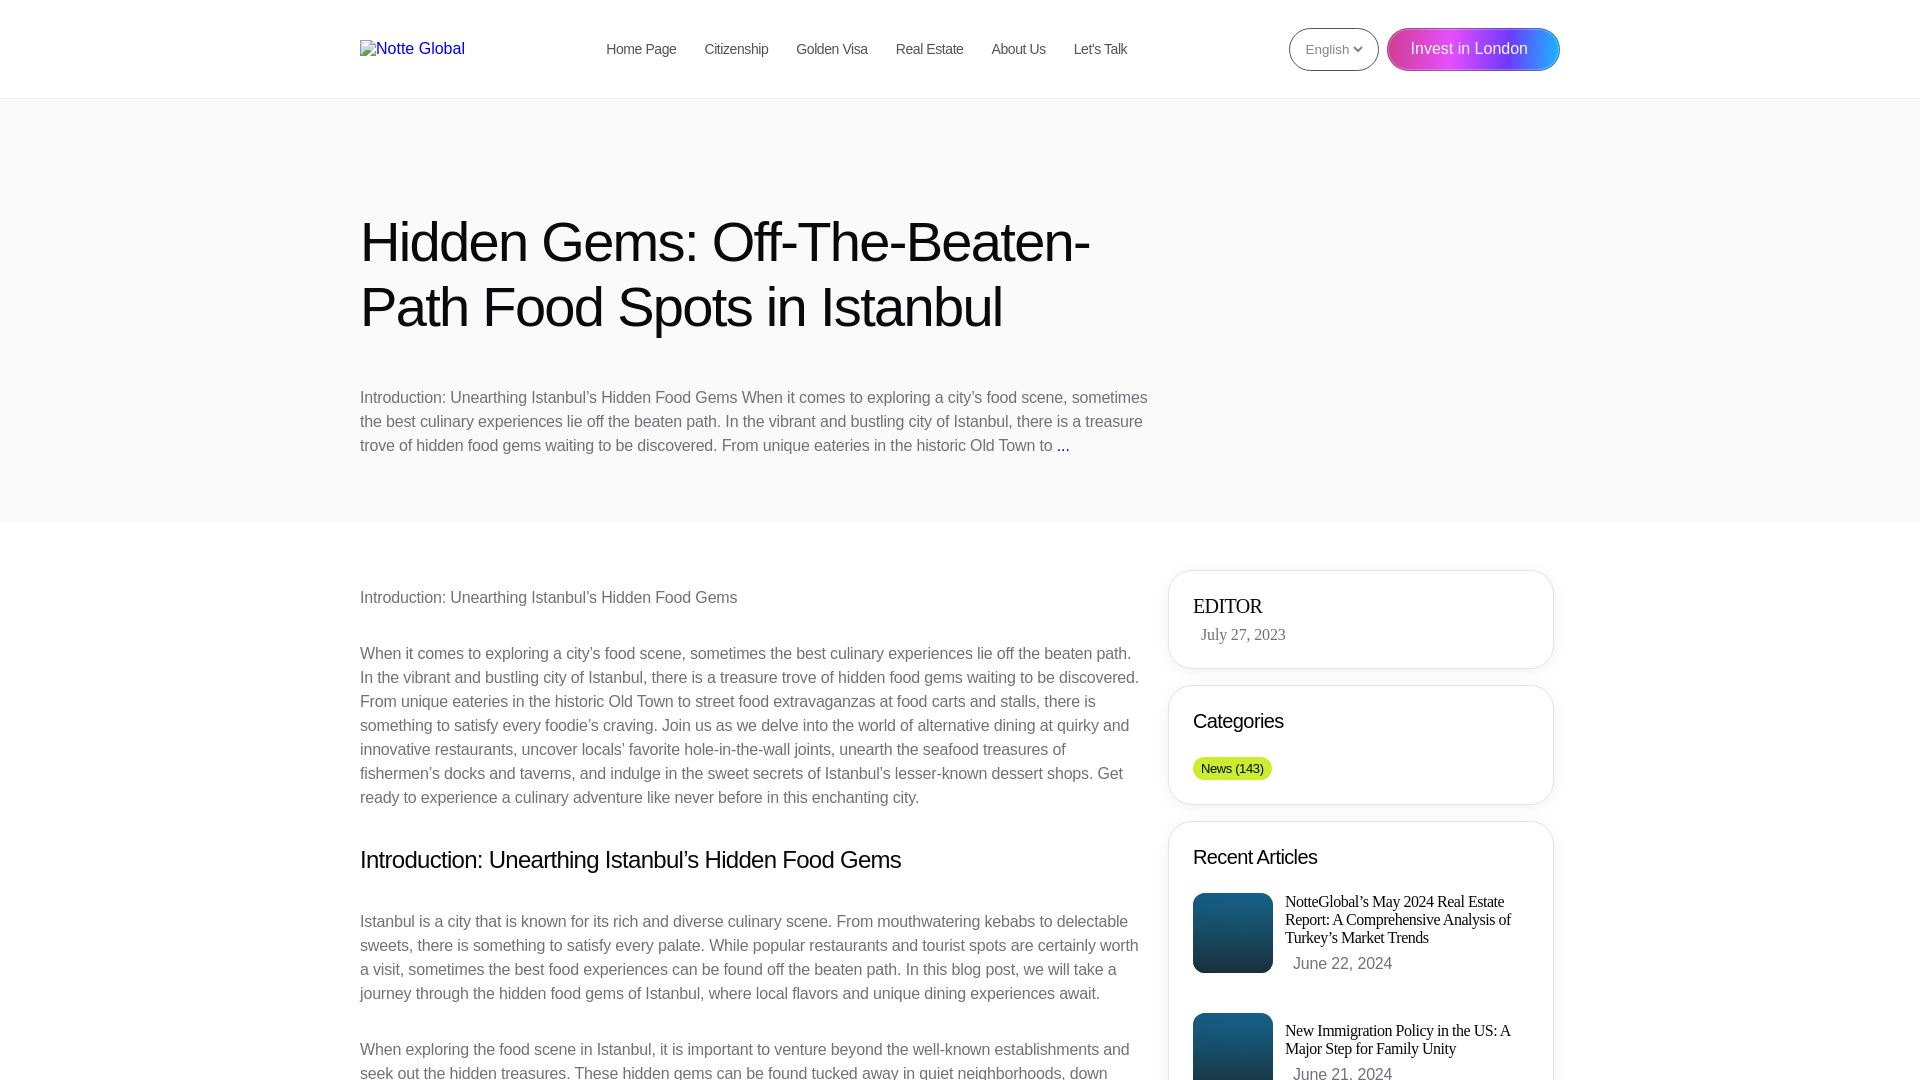 The width and height of the screenshot is (1920, 1080). I want to click on Let's Talk, so click(1100, 49).